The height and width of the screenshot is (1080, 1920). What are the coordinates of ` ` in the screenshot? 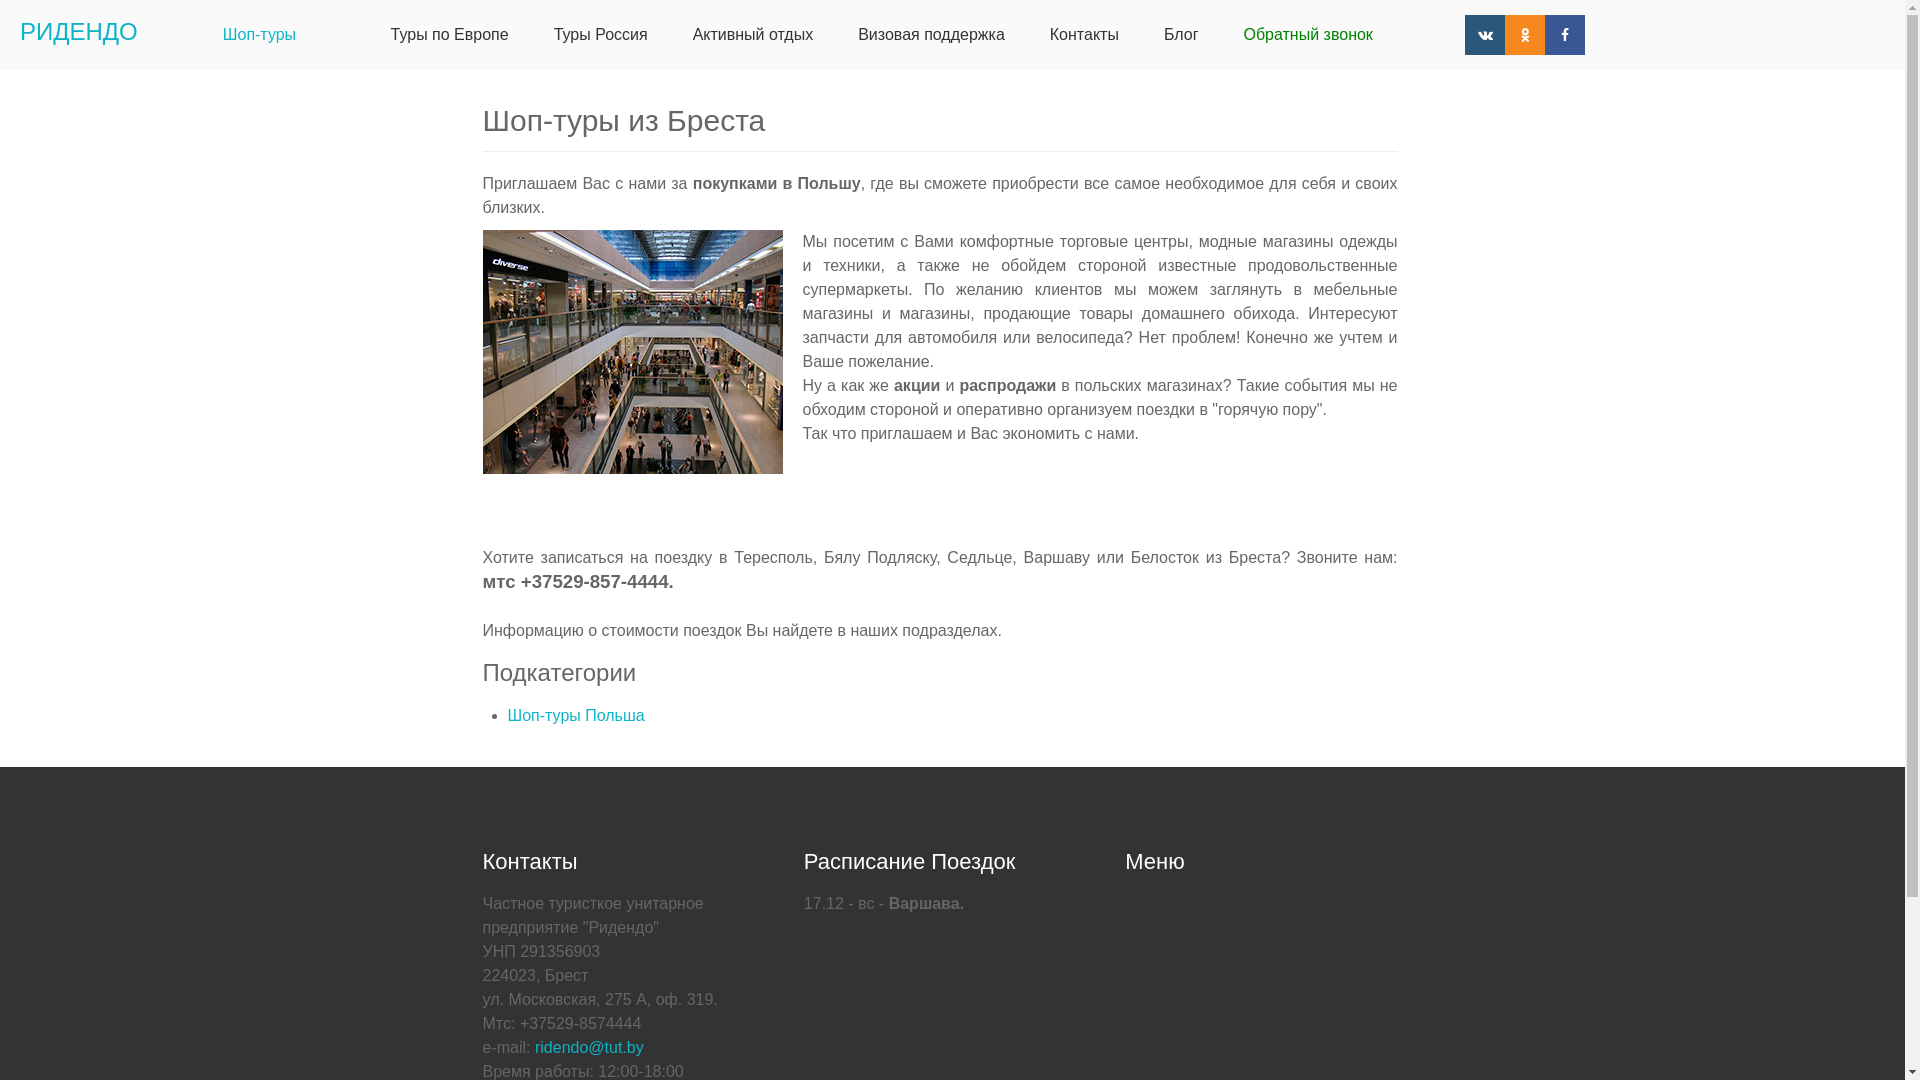 It's located at (343, 35).